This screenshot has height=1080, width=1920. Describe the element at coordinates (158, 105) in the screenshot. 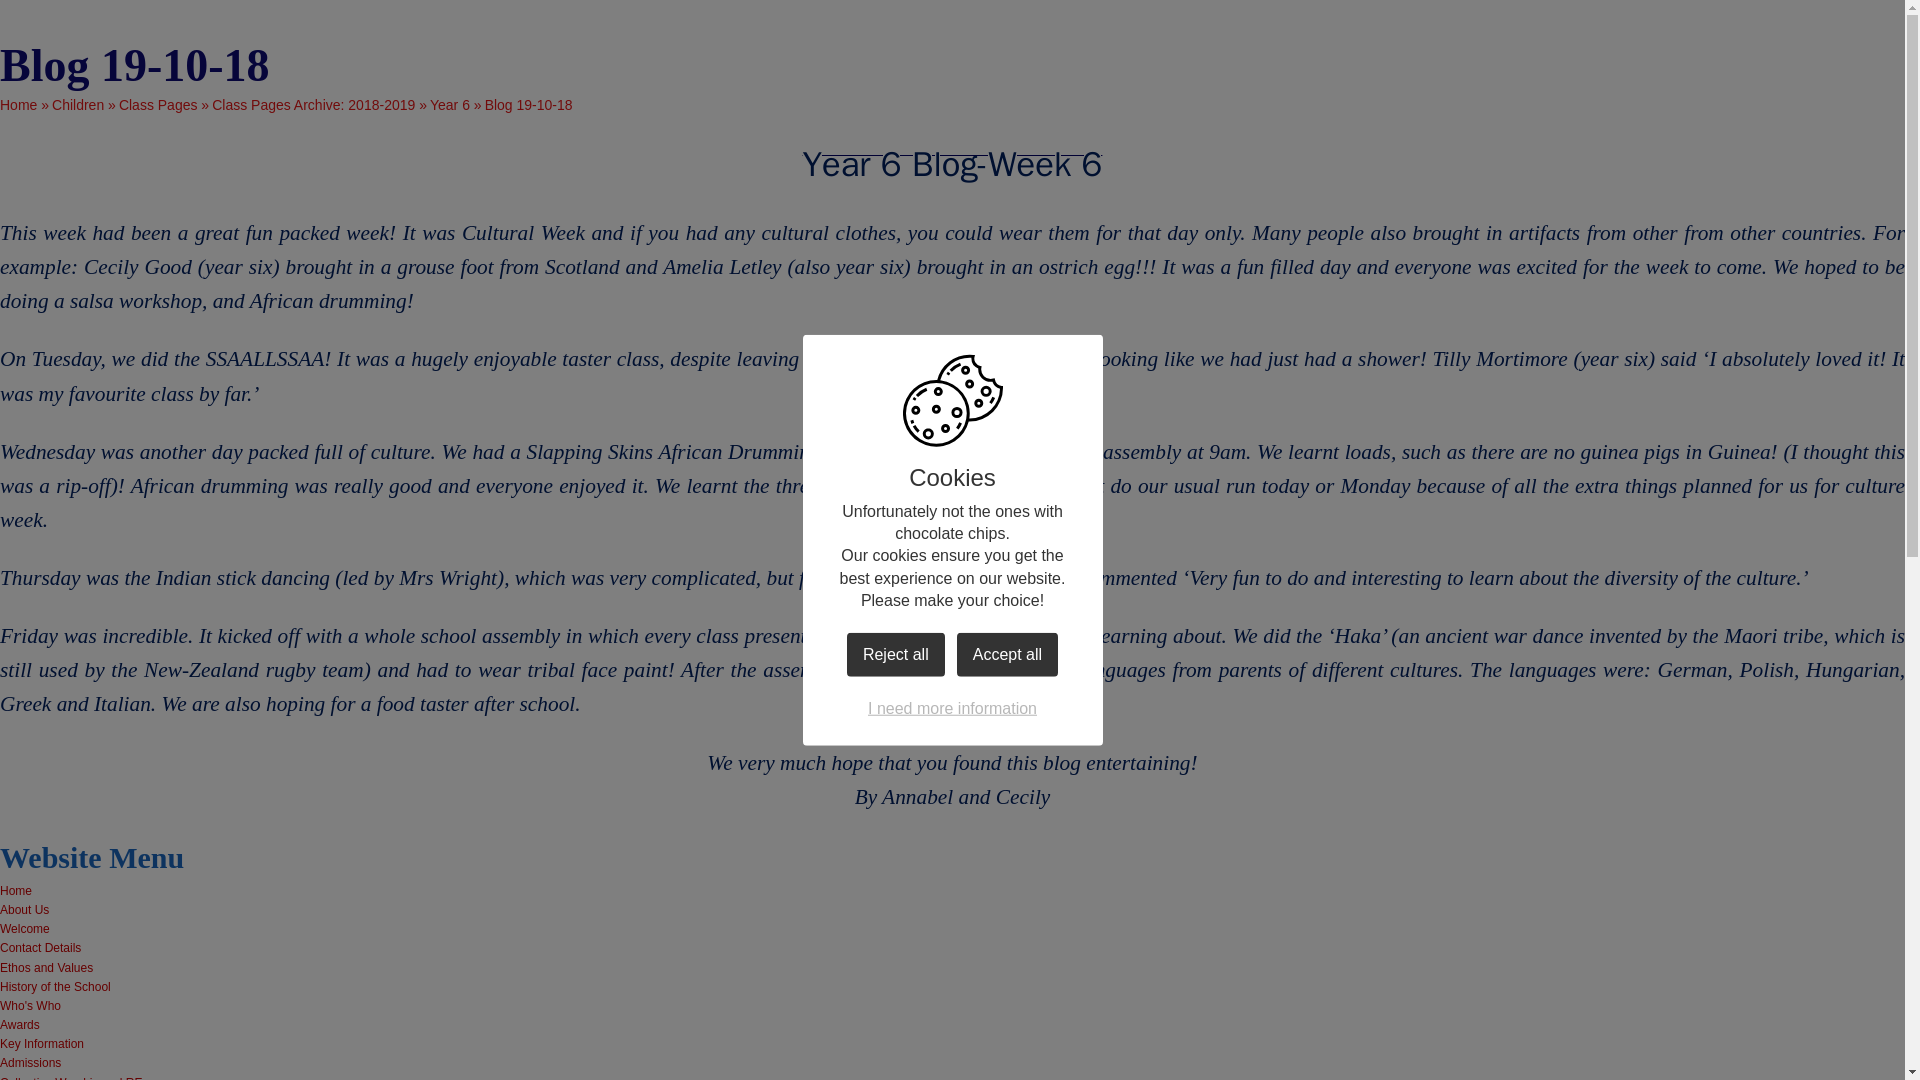

I see `Class Pages` at that location.